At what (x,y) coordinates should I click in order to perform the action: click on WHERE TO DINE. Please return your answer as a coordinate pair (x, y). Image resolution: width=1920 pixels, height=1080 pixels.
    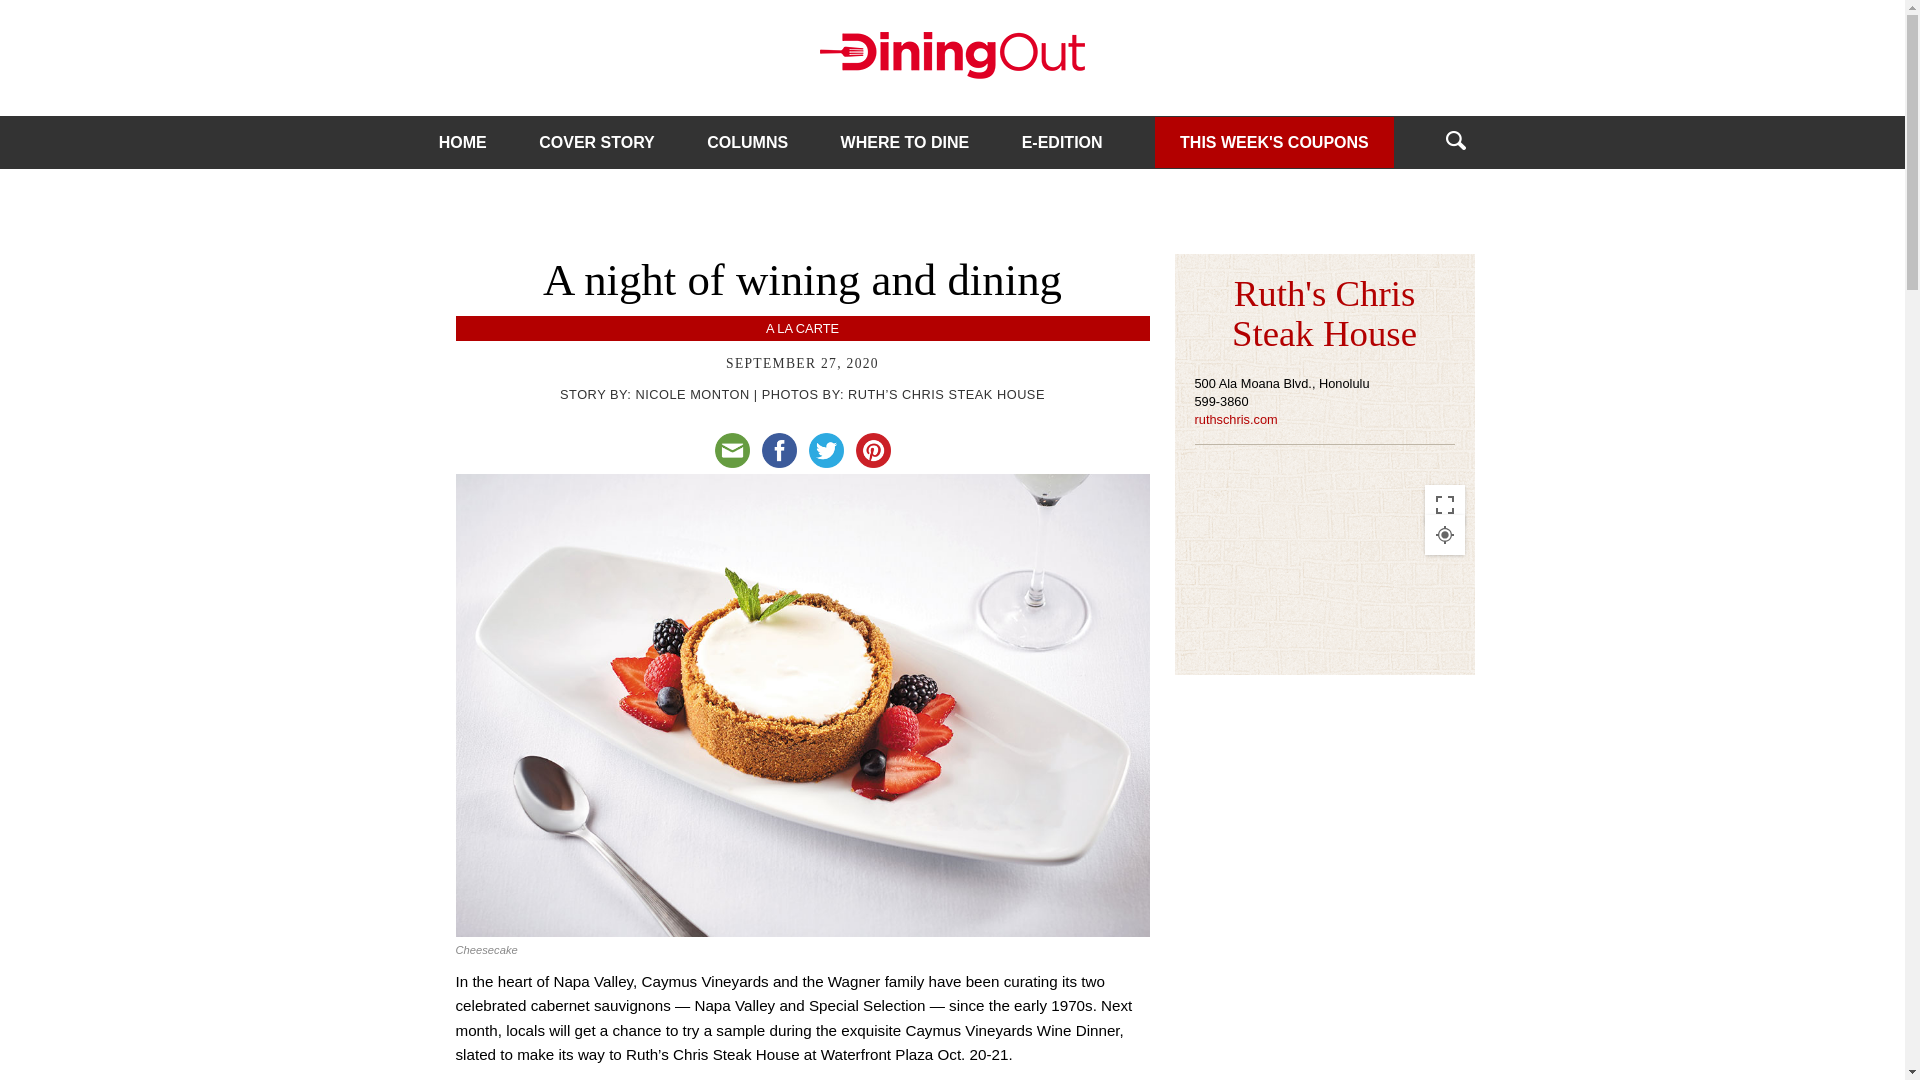
    Looking at the image, I should click on (904, 142).